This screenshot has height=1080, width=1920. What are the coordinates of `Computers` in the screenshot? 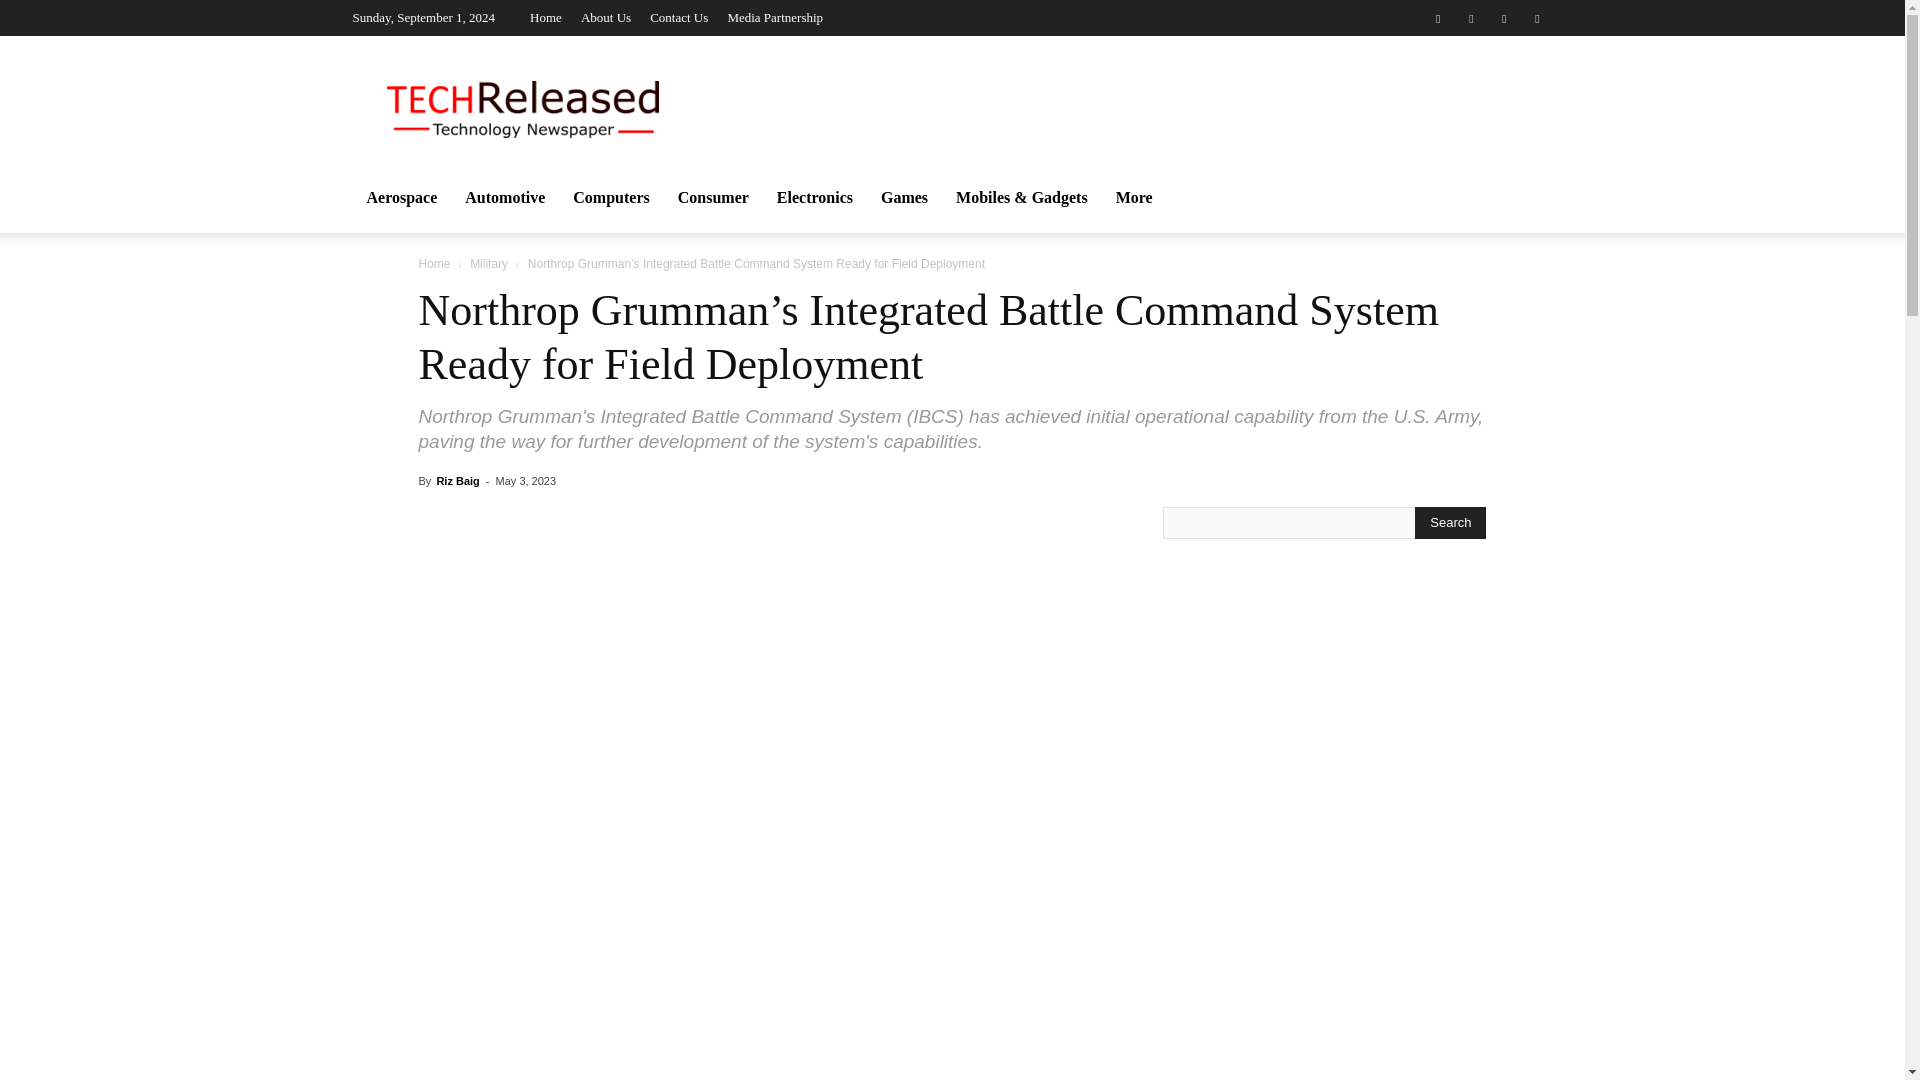 It's located at (610, 198).